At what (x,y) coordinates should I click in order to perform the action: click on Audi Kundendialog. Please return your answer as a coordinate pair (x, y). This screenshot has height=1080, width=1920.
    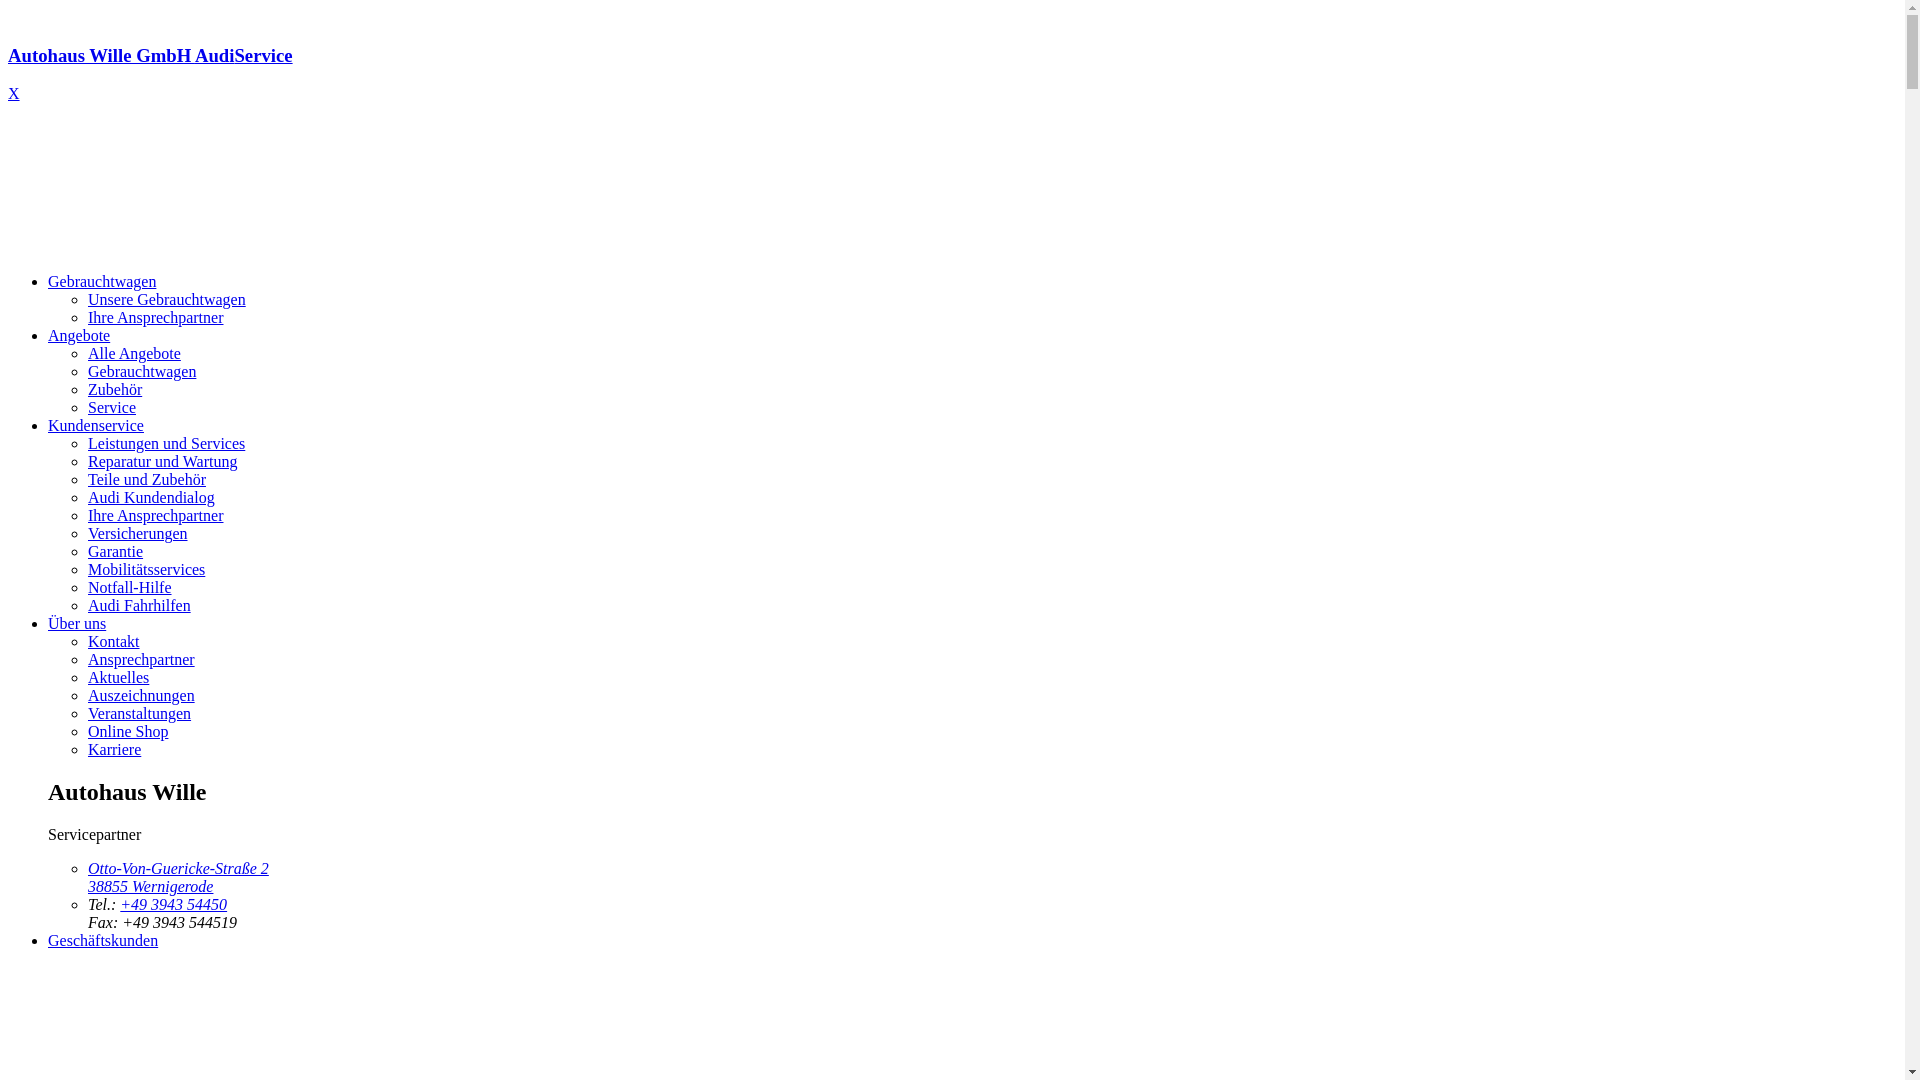
    Looking at the image, I should click on (152, 498).